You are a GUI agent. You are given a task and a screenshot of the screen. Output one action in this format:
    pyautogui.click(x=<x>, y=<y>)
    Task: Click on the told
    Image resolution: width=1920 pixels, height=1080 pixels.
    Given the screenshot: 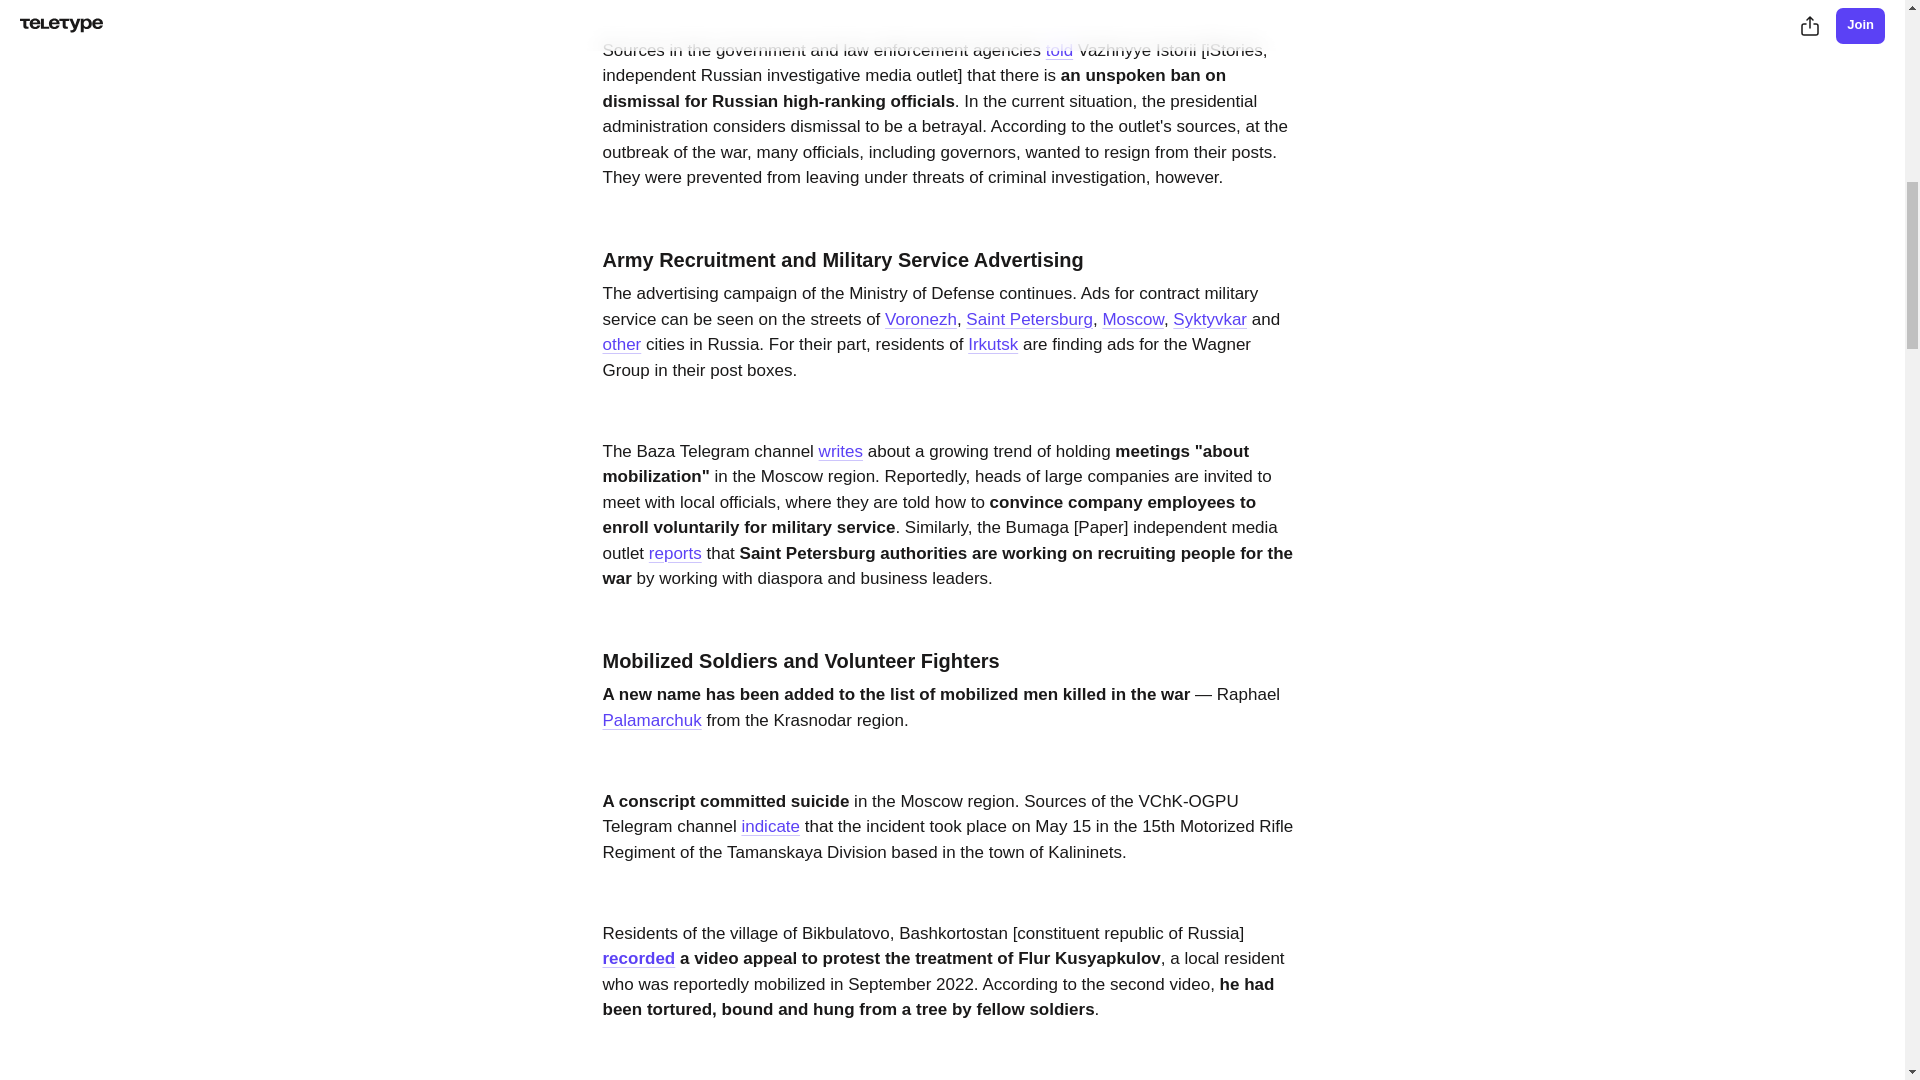 What is the action you would take?
    pyautogui.click(x=1060, y=50)
    